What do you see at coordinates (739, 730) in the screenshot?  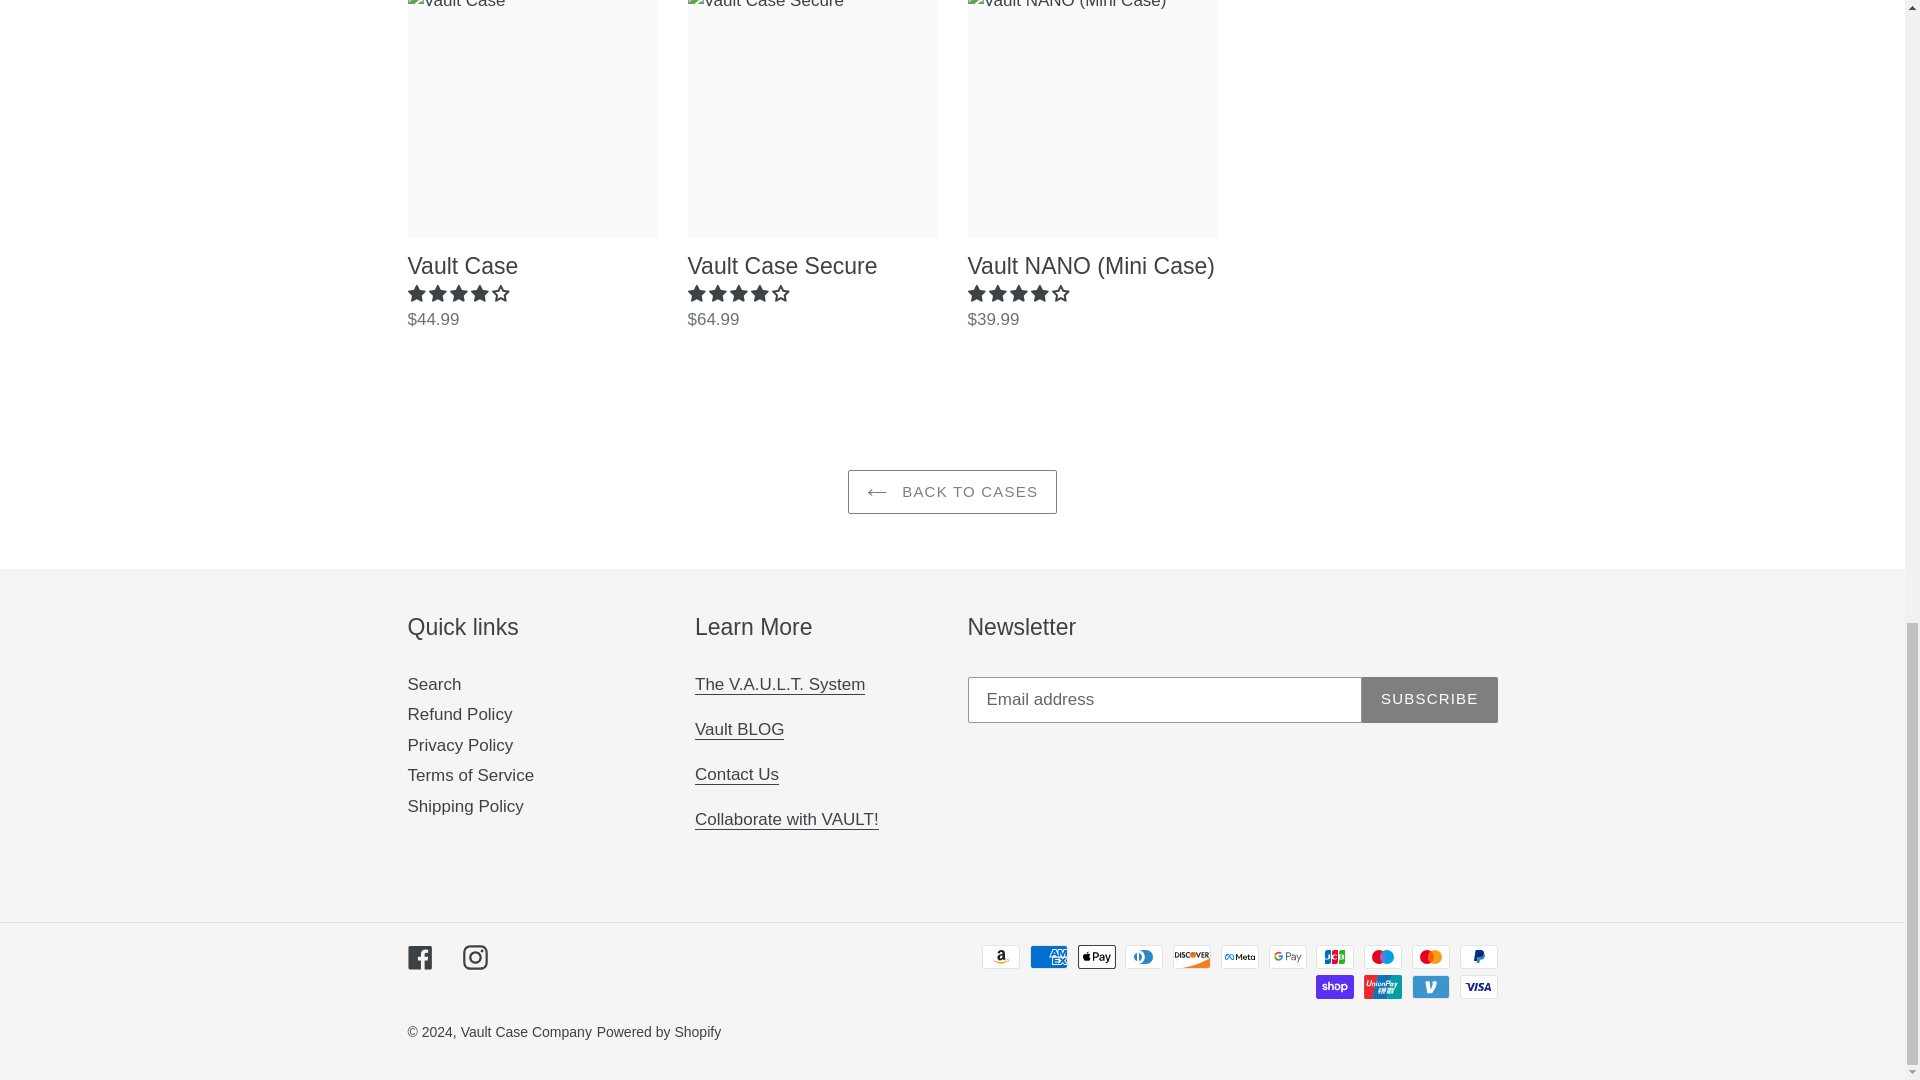 I see `Vault EDC Blog` at bounding box center [739, 730].